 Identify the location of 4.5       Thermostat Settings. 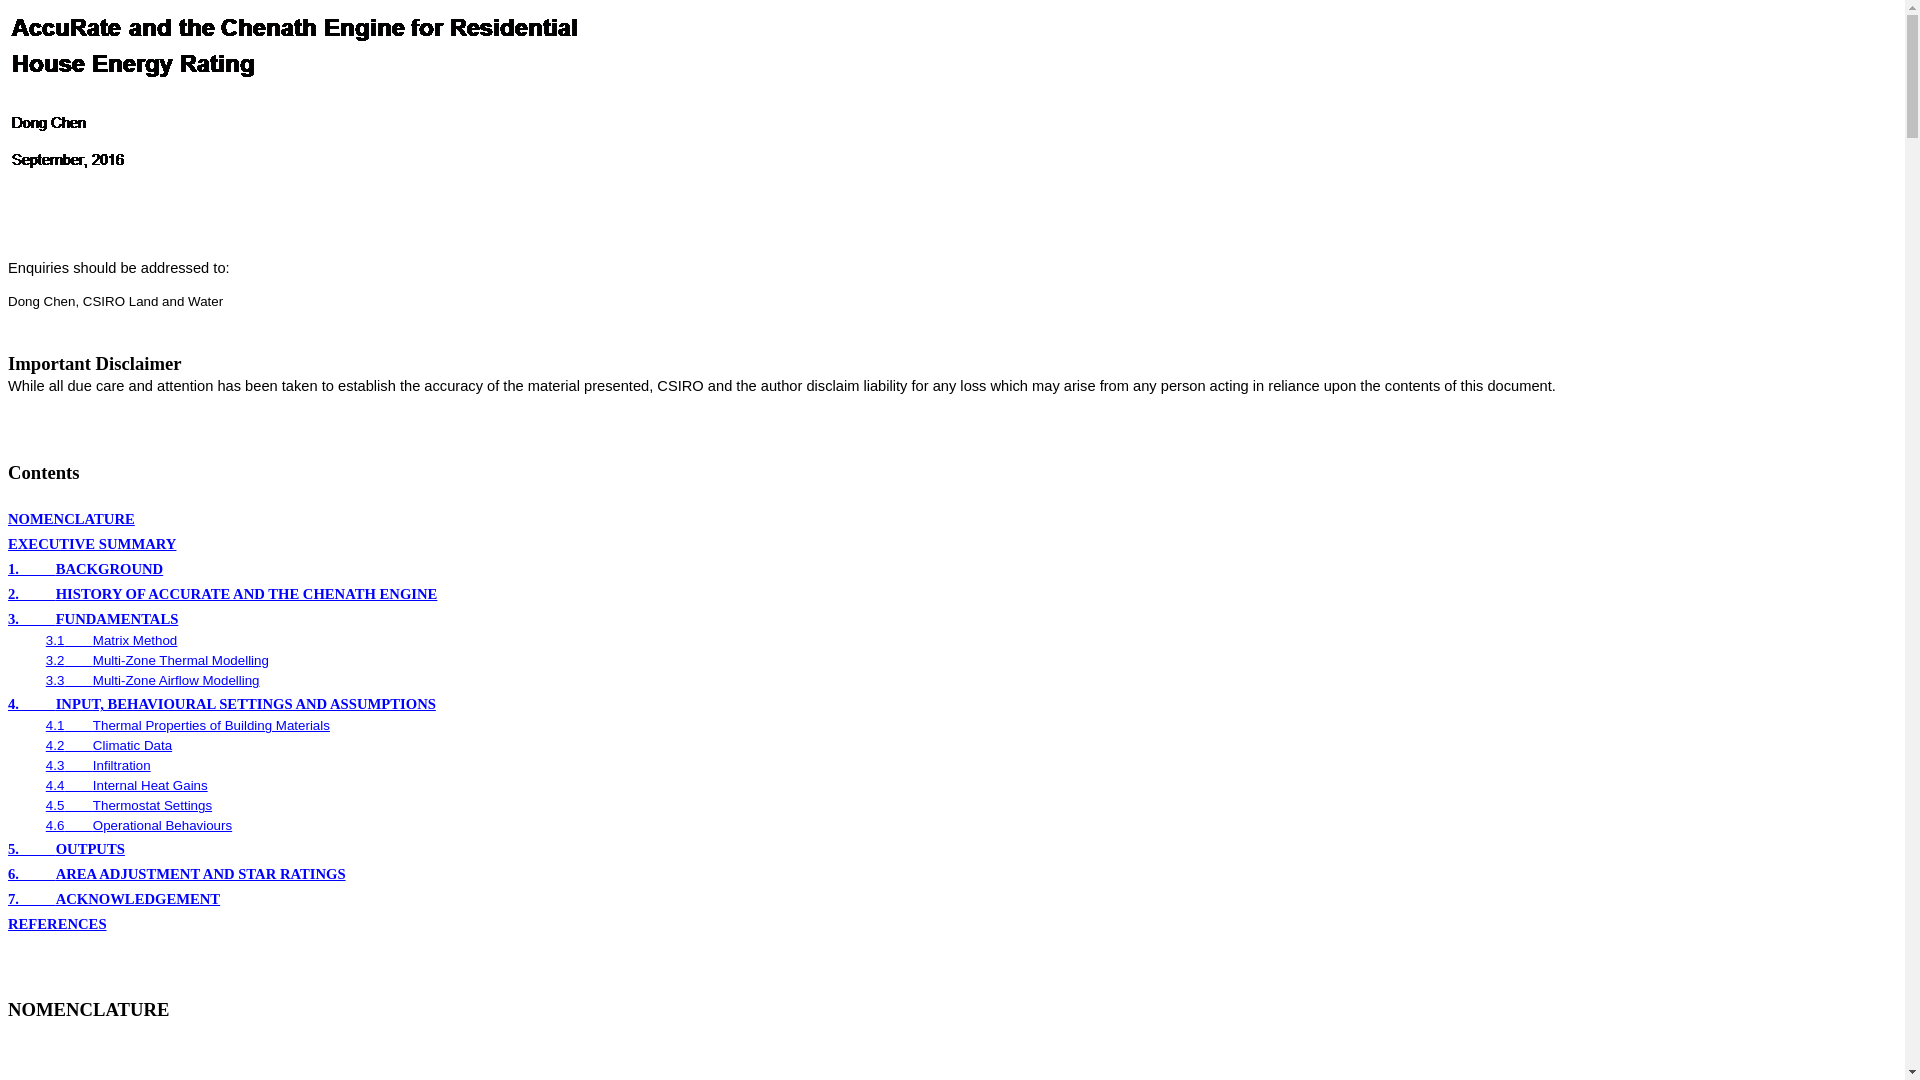
(129, 806).